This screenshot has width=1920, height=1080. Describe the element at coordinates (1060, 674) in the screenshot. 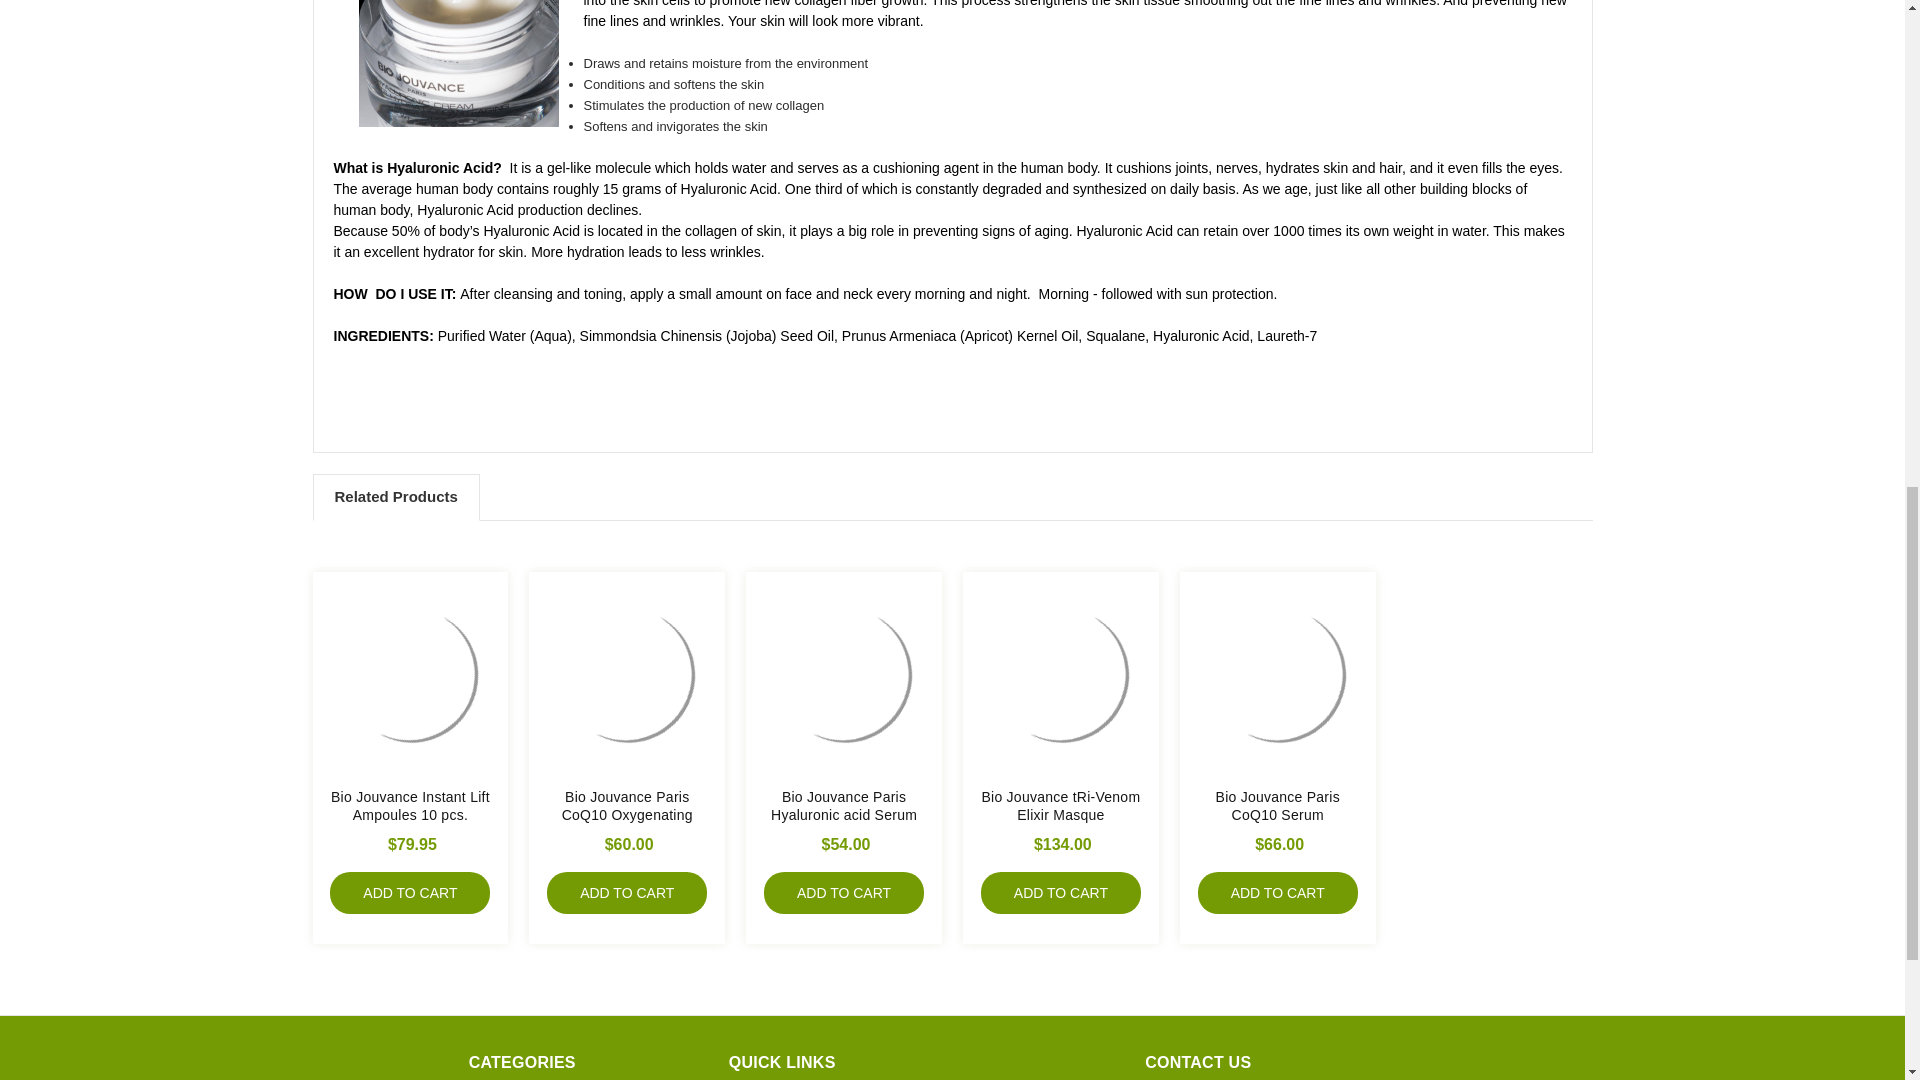

I see `Bio Jouvance tRi-Venom Elixir Masque` at that location.